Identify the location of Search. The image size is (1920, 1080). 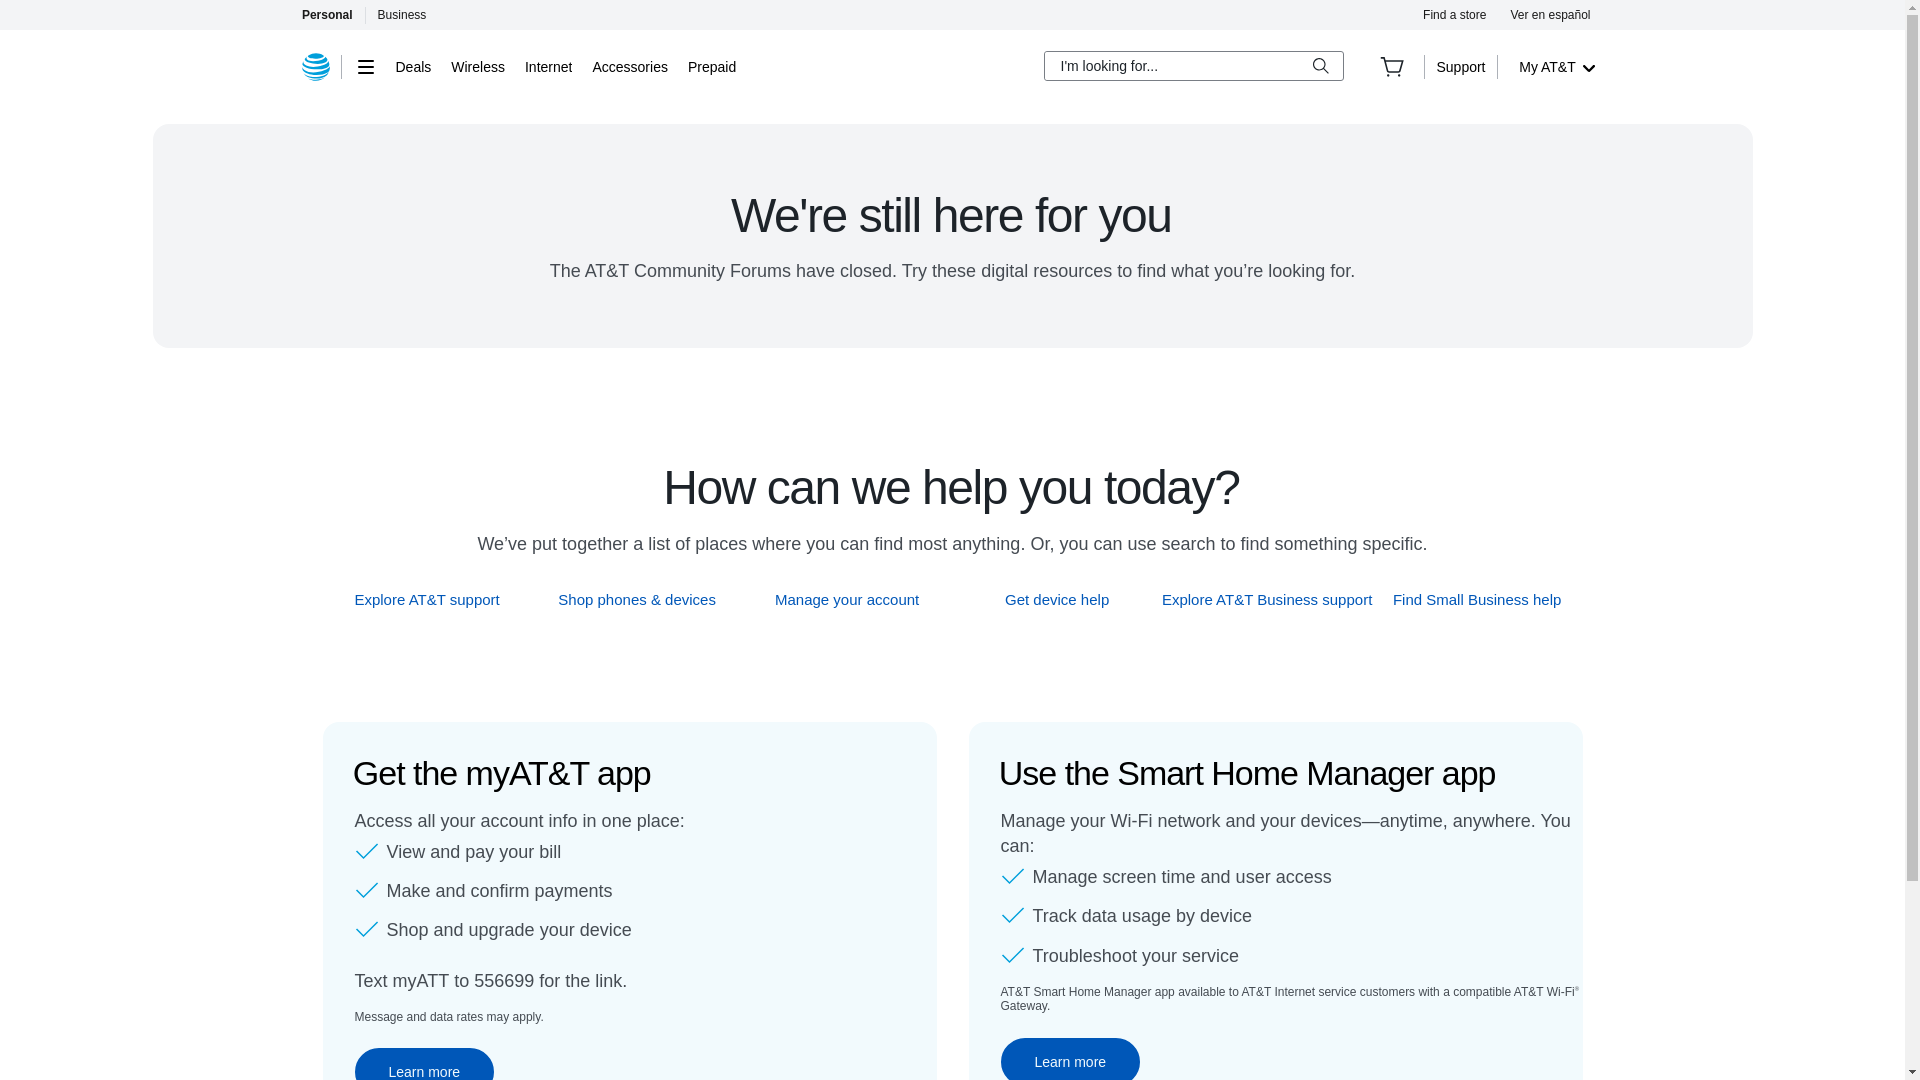
(1320, 66).